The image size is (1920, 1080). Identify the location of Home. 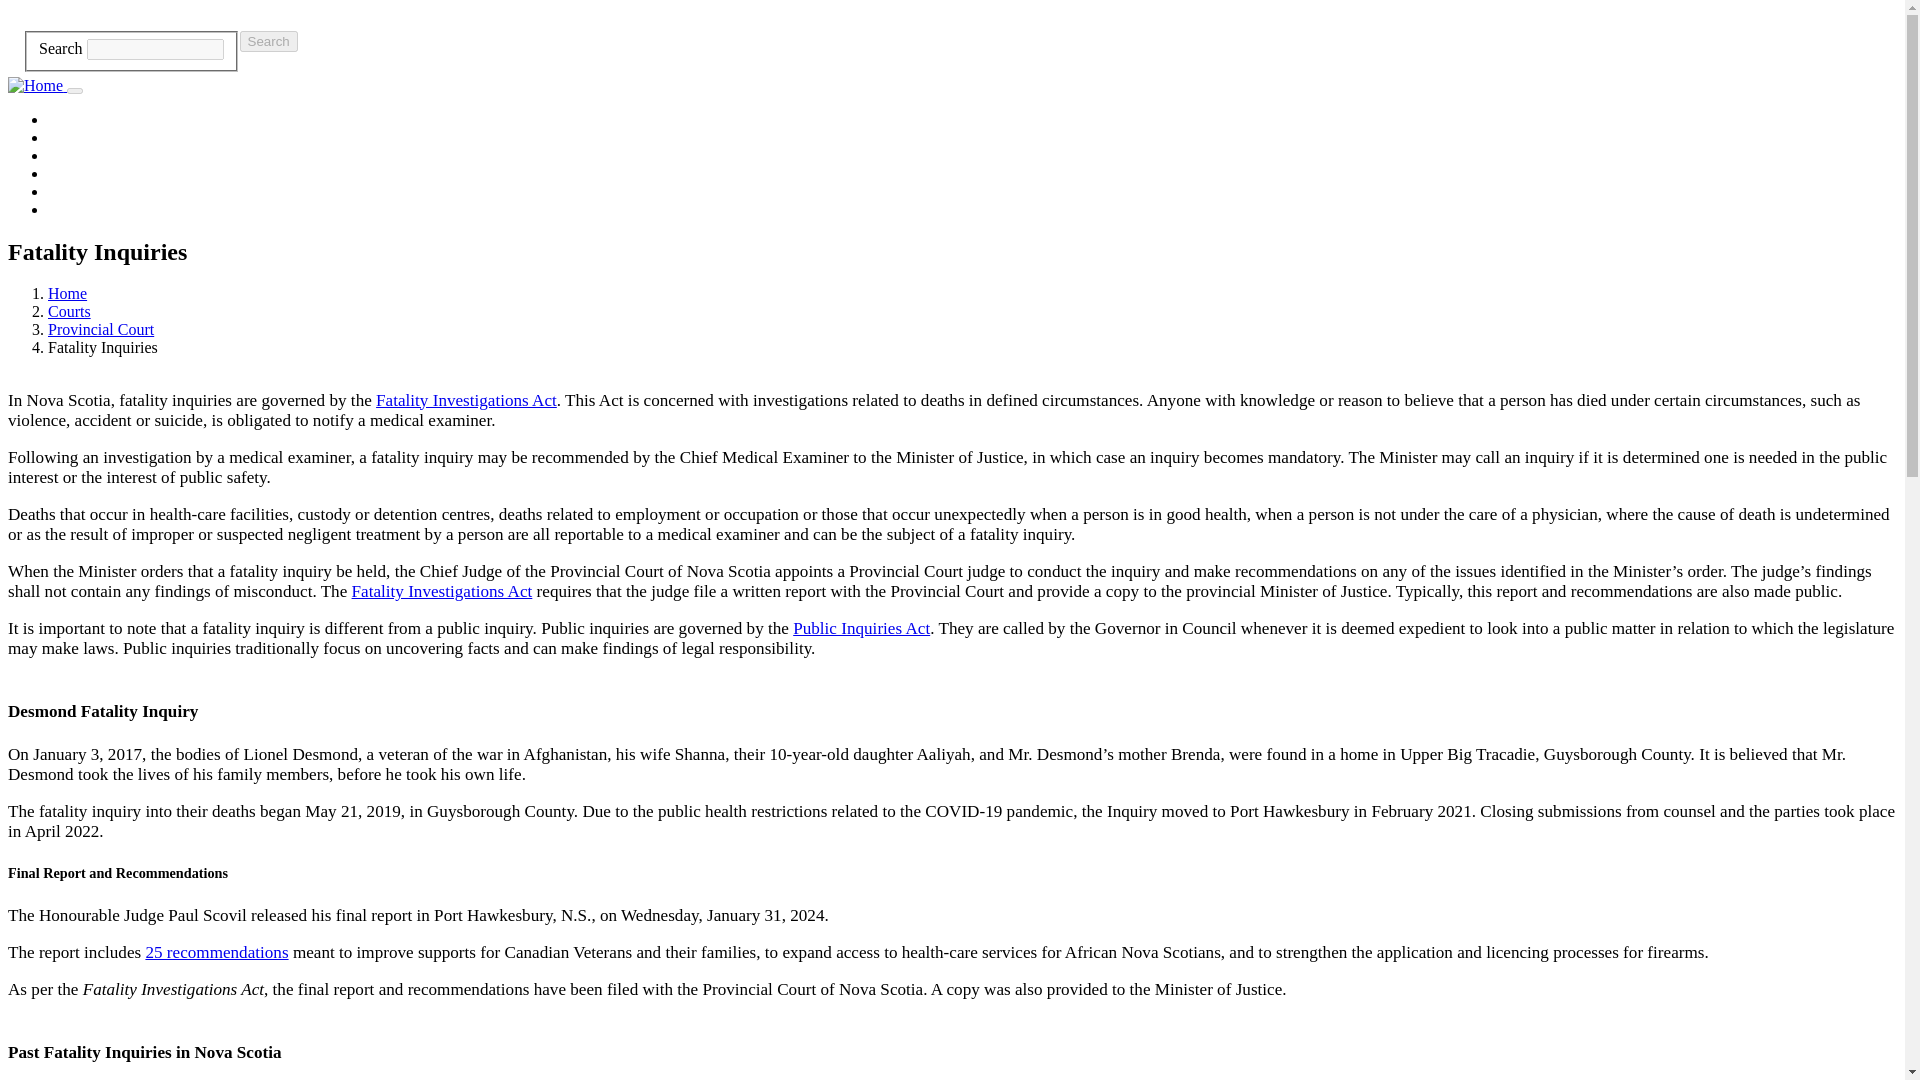
(37, 84).